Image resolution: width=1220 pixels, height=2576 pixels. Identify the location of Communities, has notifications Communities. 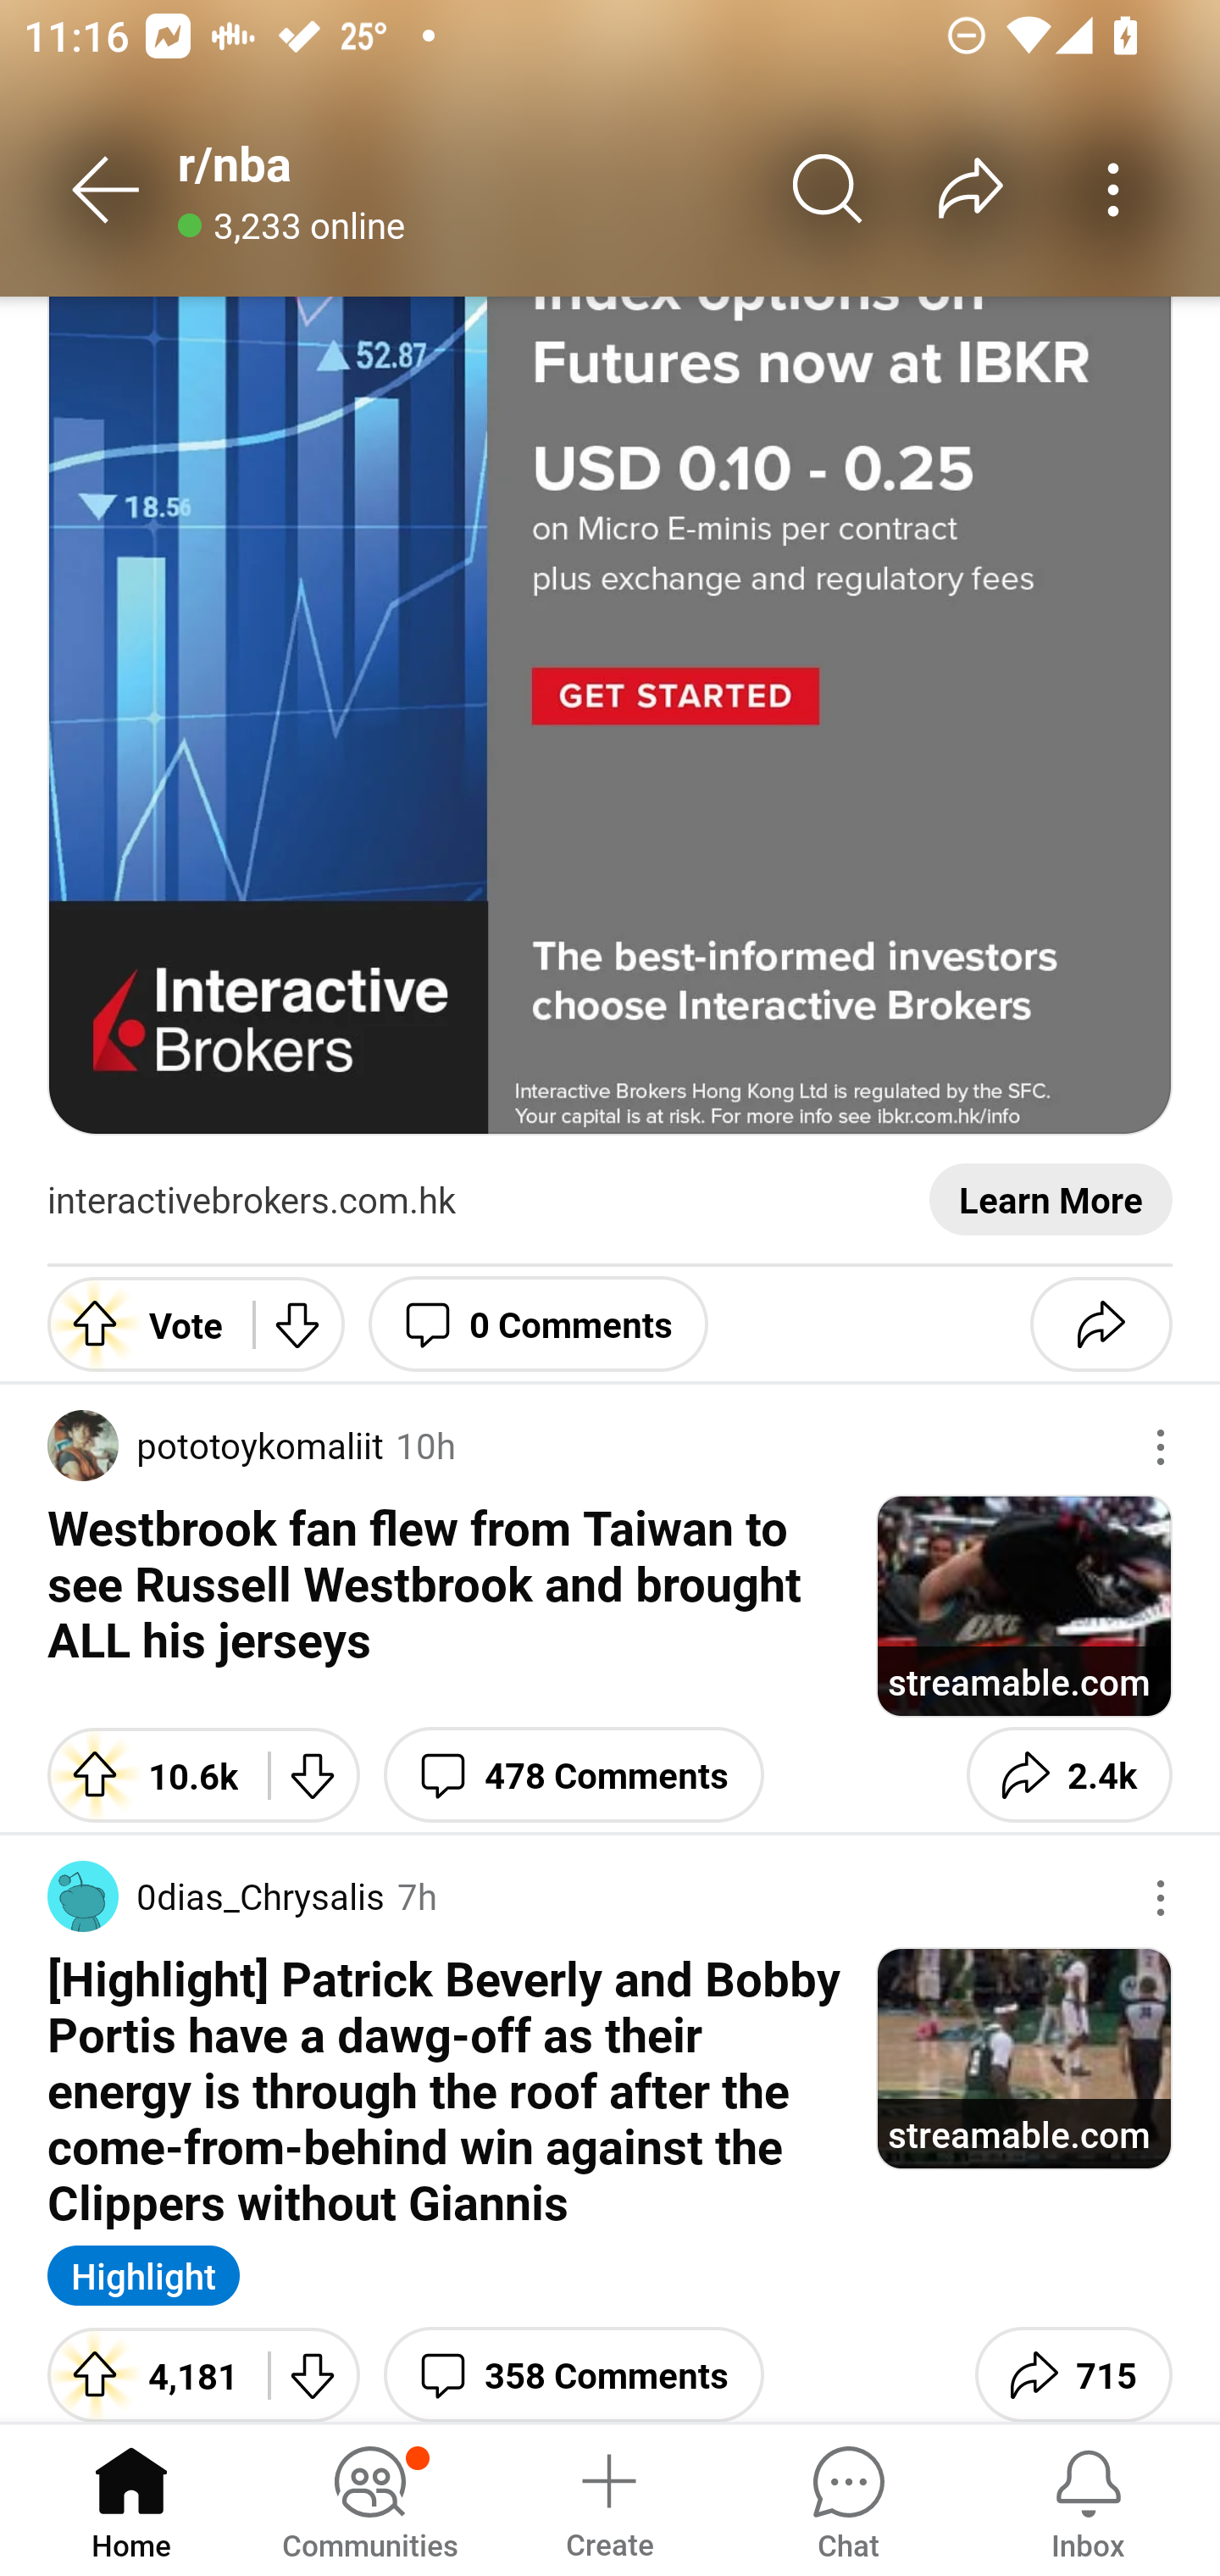
(369, 2498).